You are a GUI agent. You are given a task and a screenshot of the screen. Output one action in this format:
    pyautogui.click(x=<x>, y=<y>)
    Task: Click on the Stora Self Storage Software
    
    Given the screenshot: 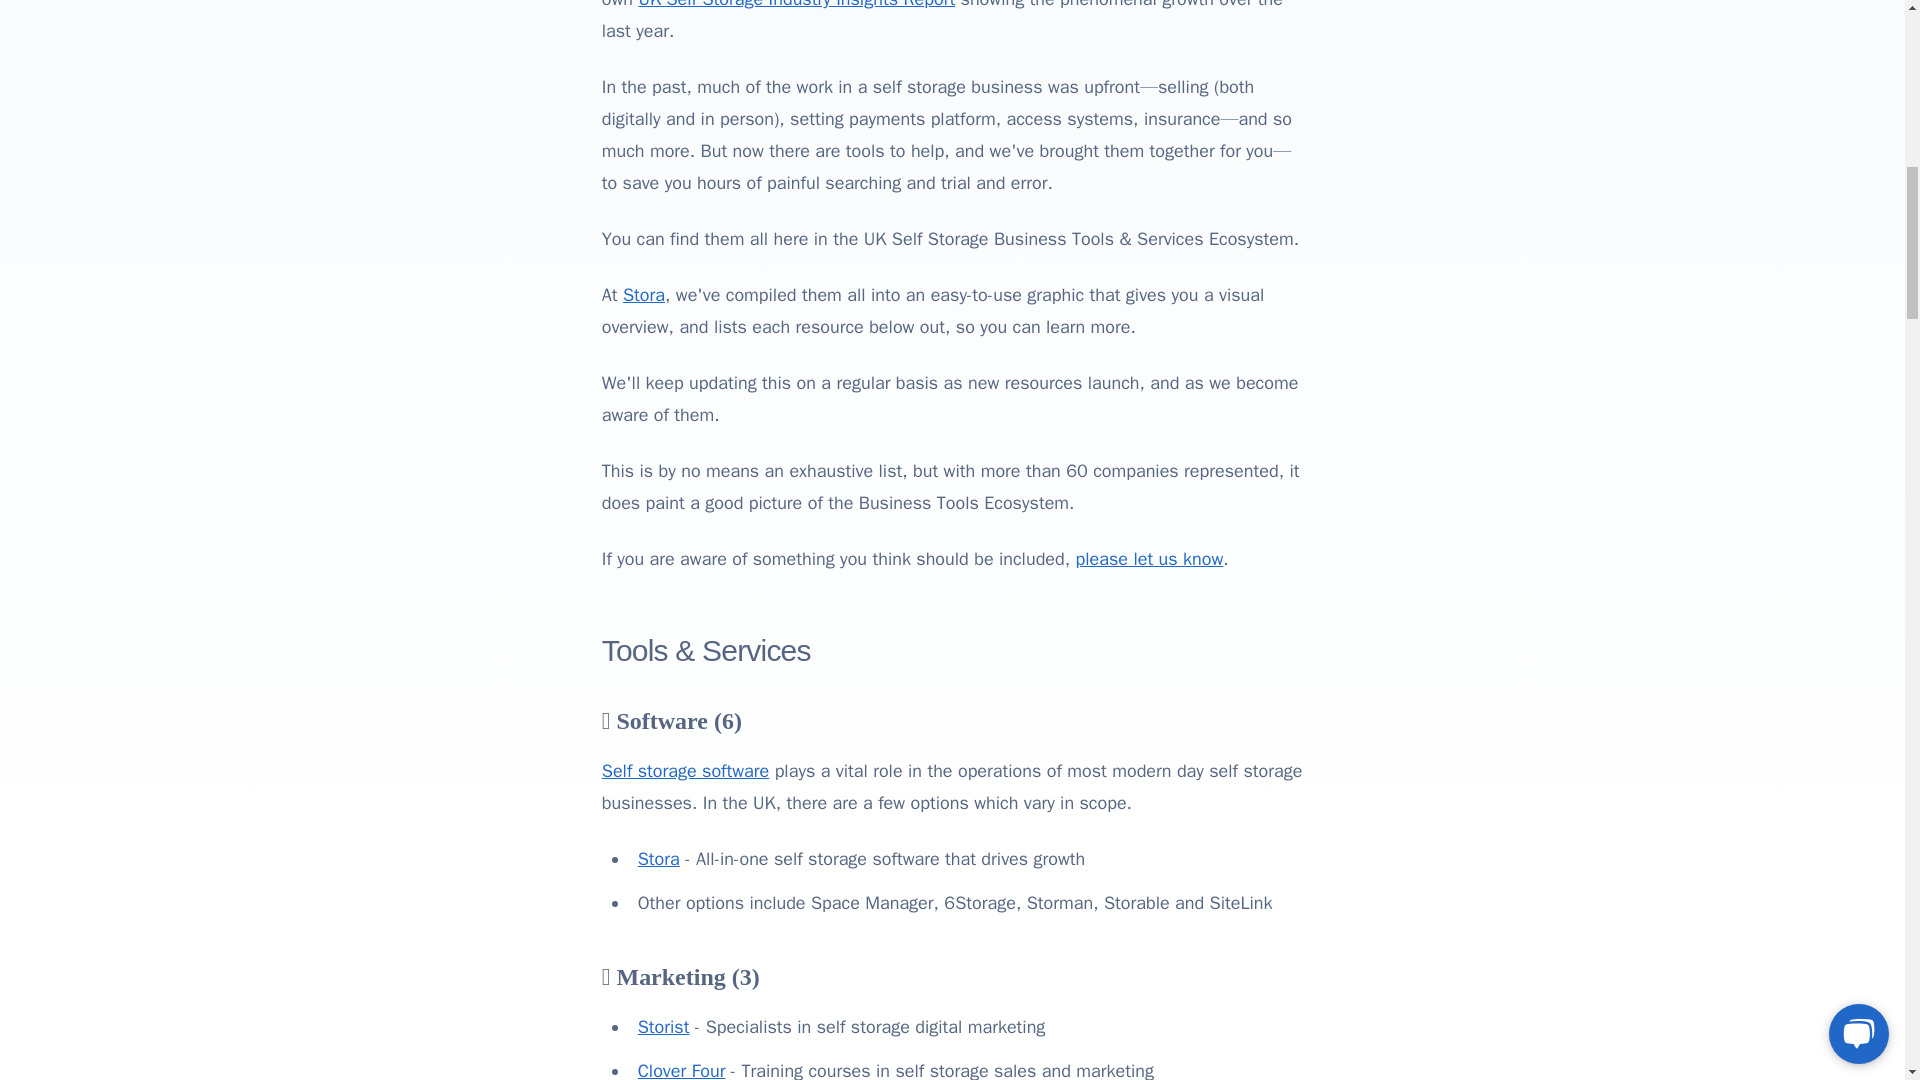 What is the action you would take?
    pyautogui.click(x=658, y=858)
    